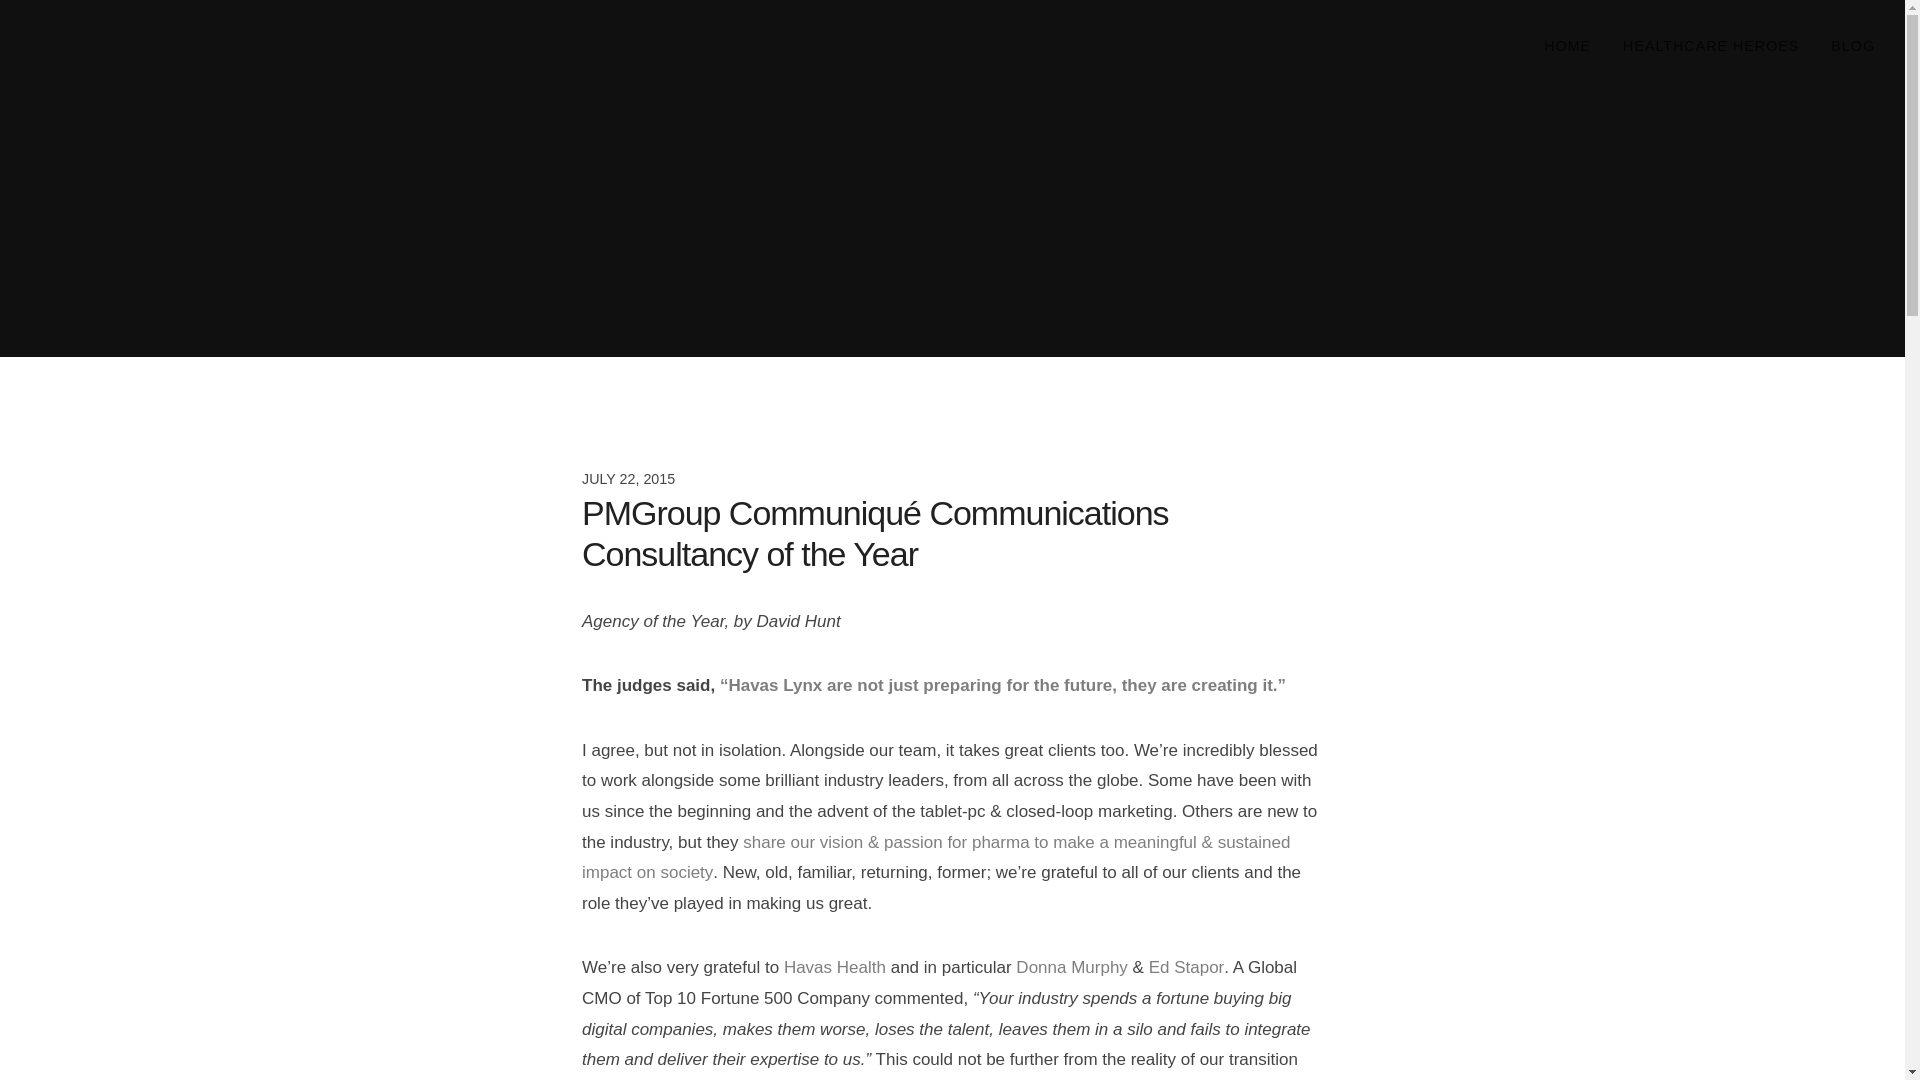 This screenshot has width=1920, height=1080. What do you see at coordinates (1186, 967) in the screenshot?
I see `Ed Stapor` at bounding box center [1186, 967].